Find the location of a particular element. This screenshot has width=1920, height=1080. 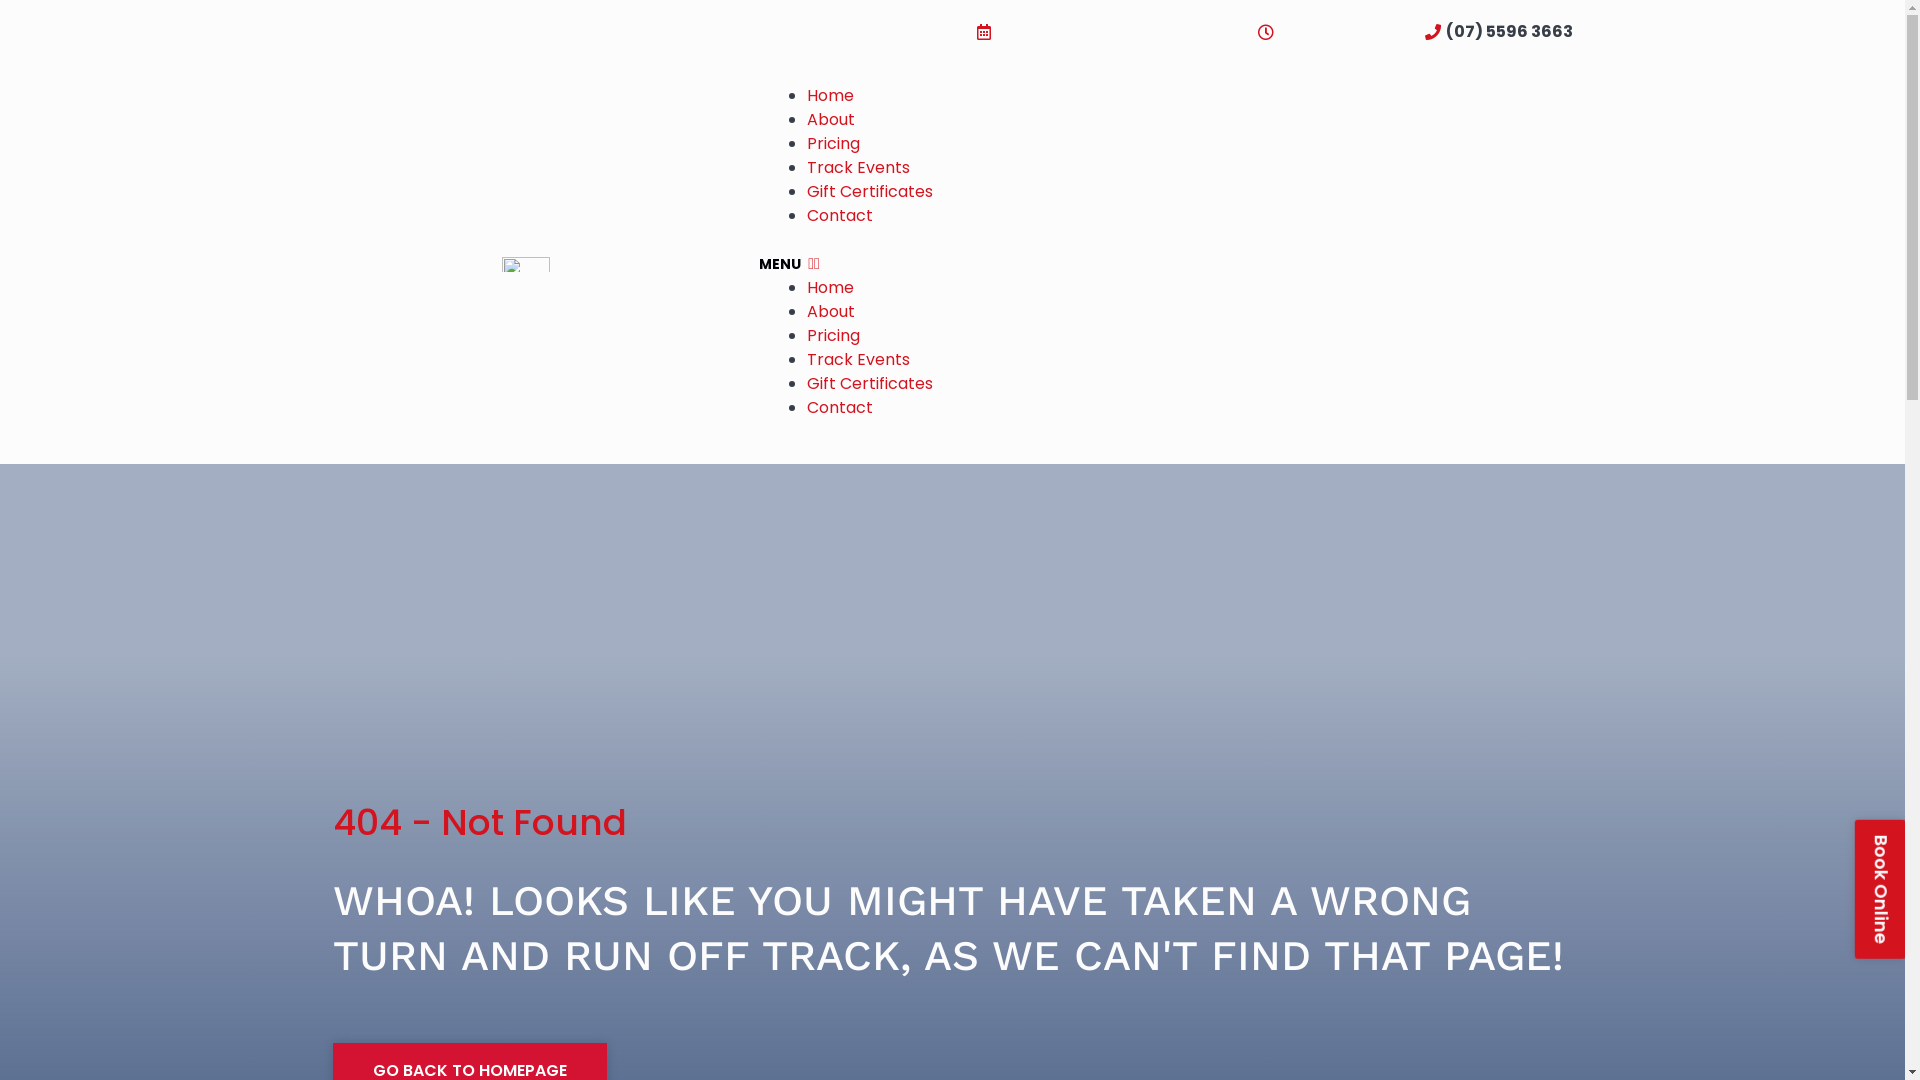

Track Events is located at coordinates (858, 167).